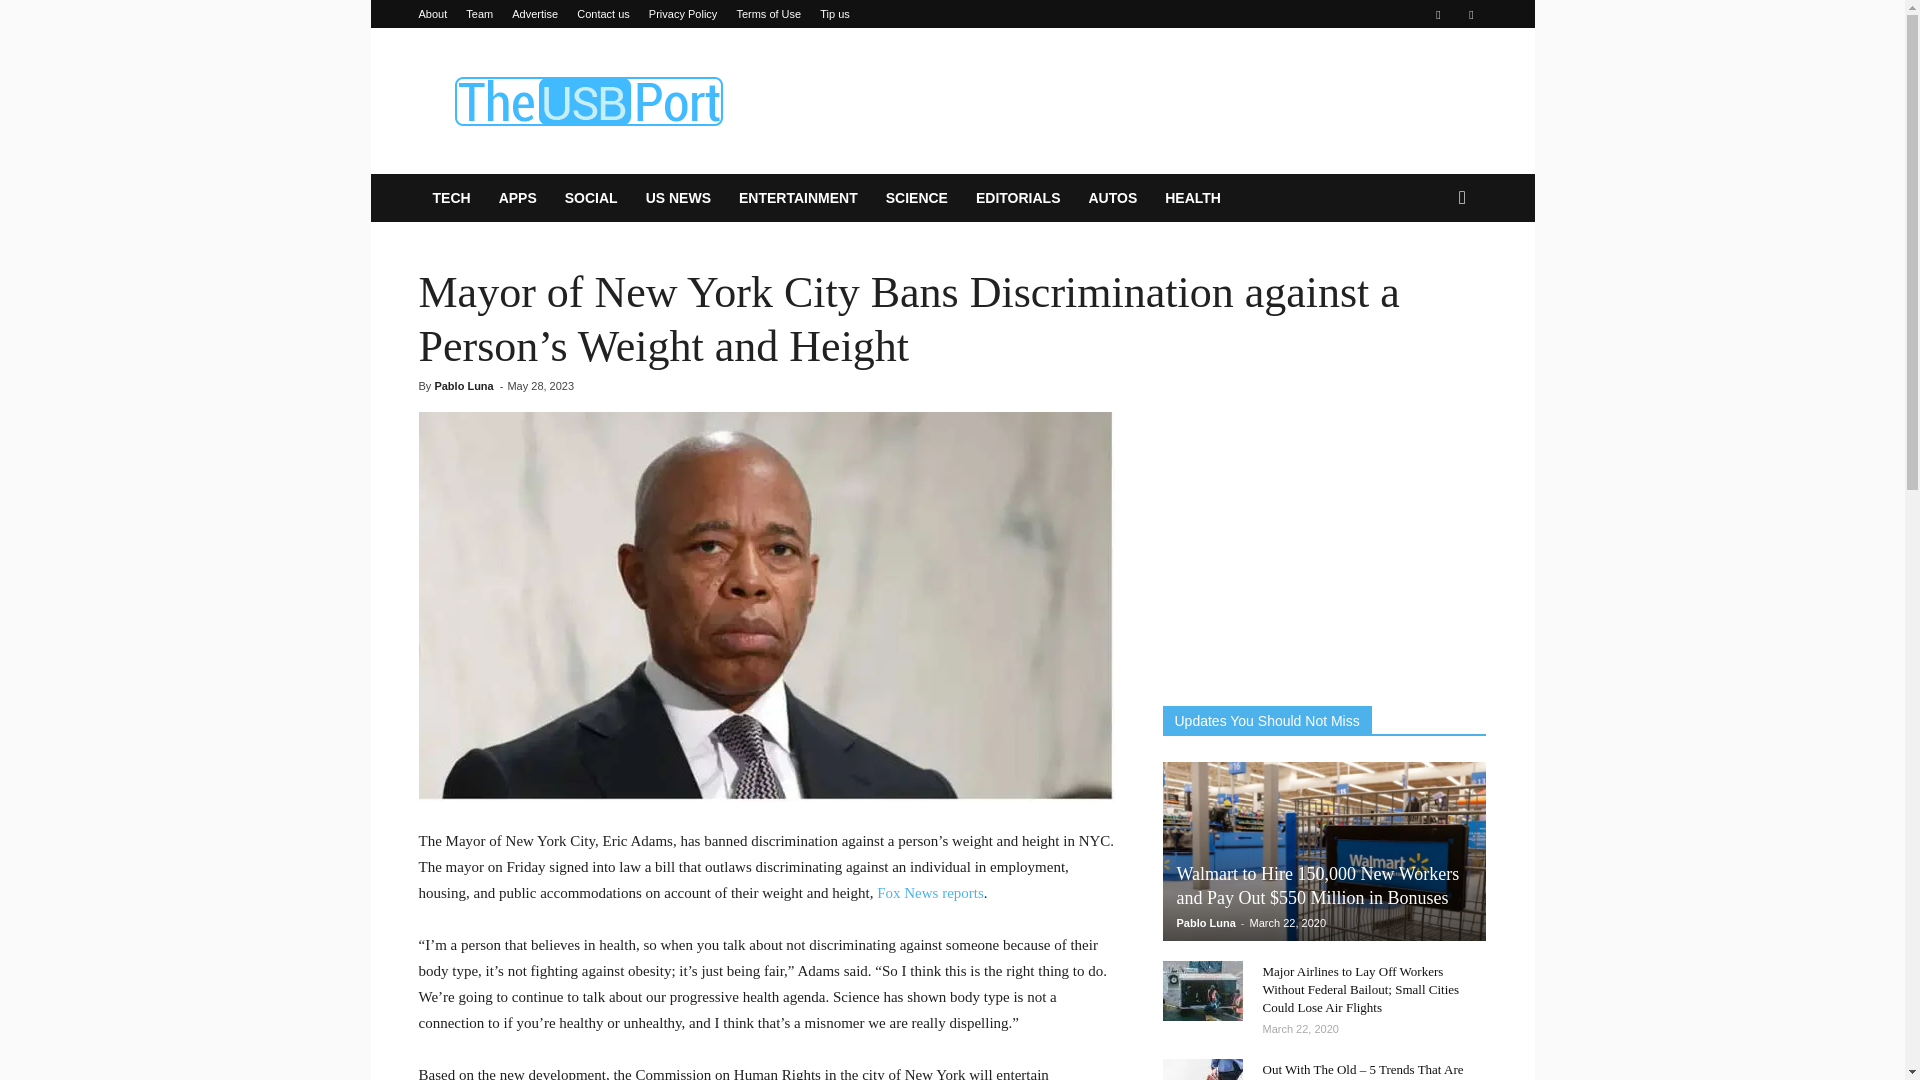  I want to click on TECH, so click(450, 198).